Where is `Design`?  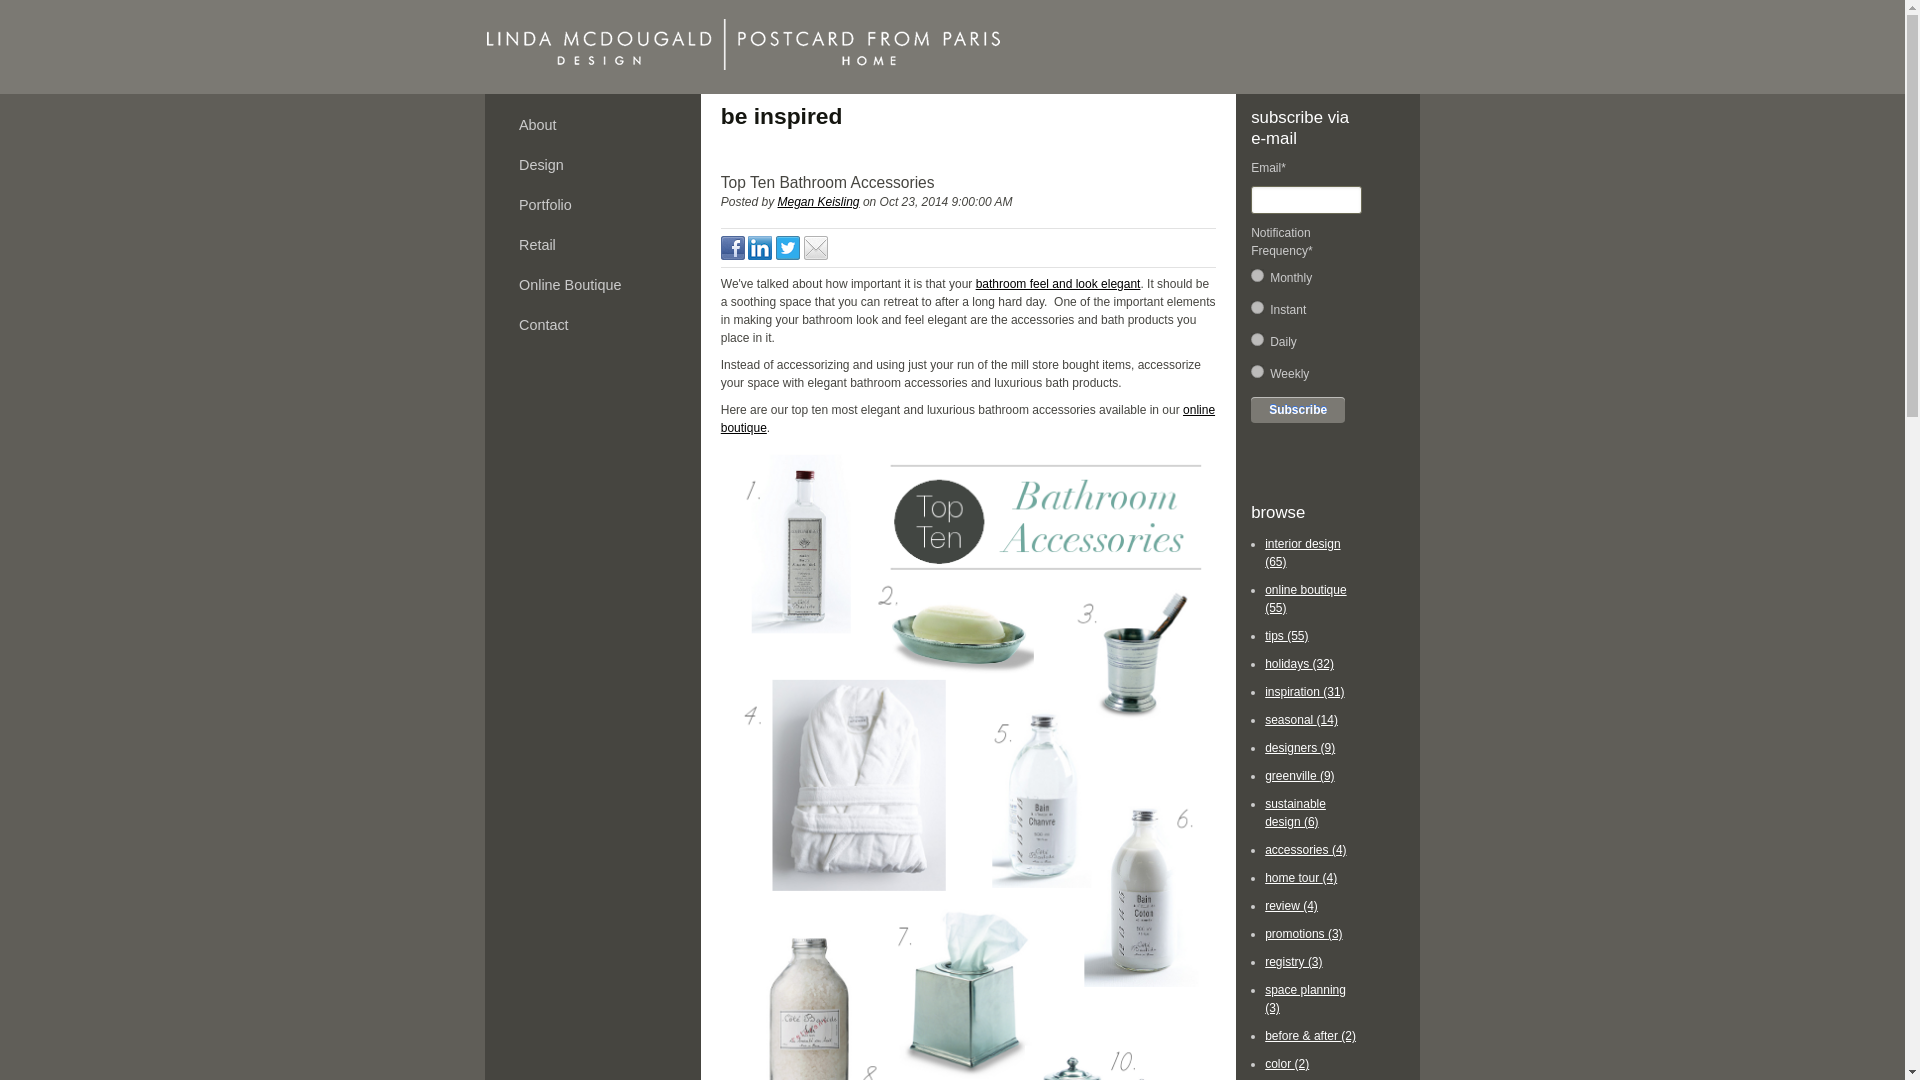 Design is located at coordinates (592, 164).